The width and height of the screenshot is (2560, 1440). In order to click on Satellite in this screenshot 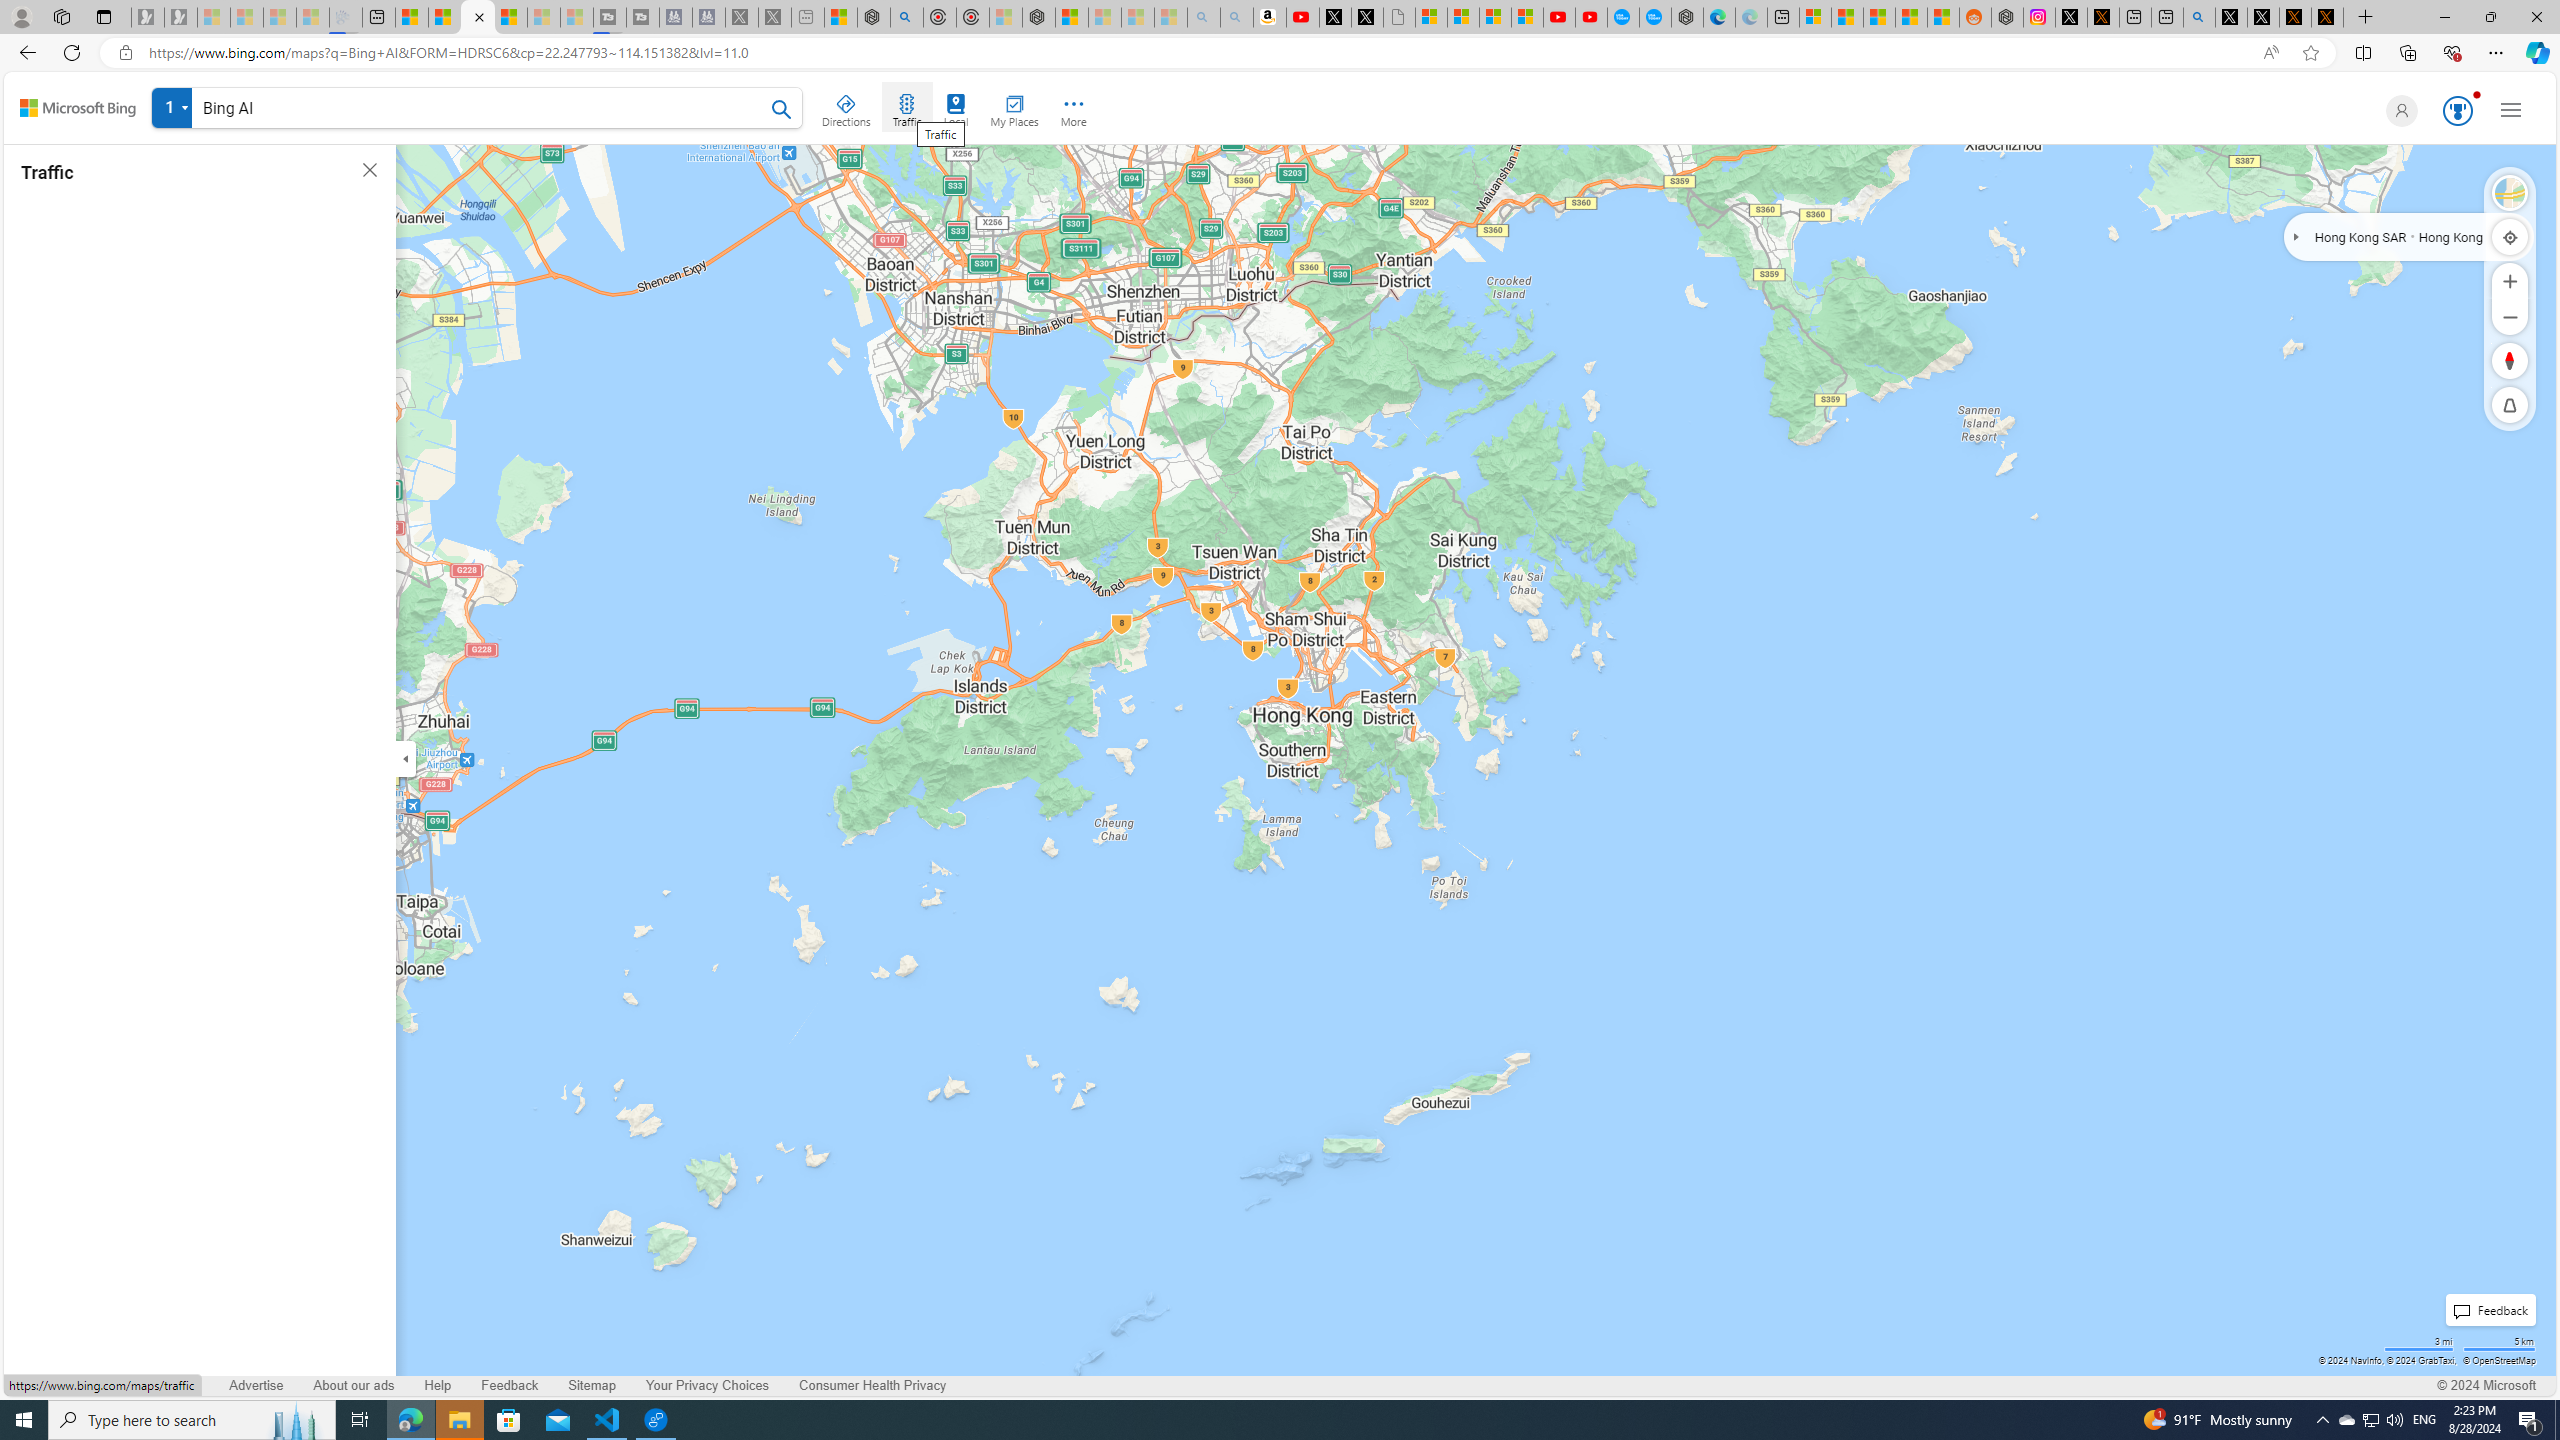, I will do `click(2510, 193)`.